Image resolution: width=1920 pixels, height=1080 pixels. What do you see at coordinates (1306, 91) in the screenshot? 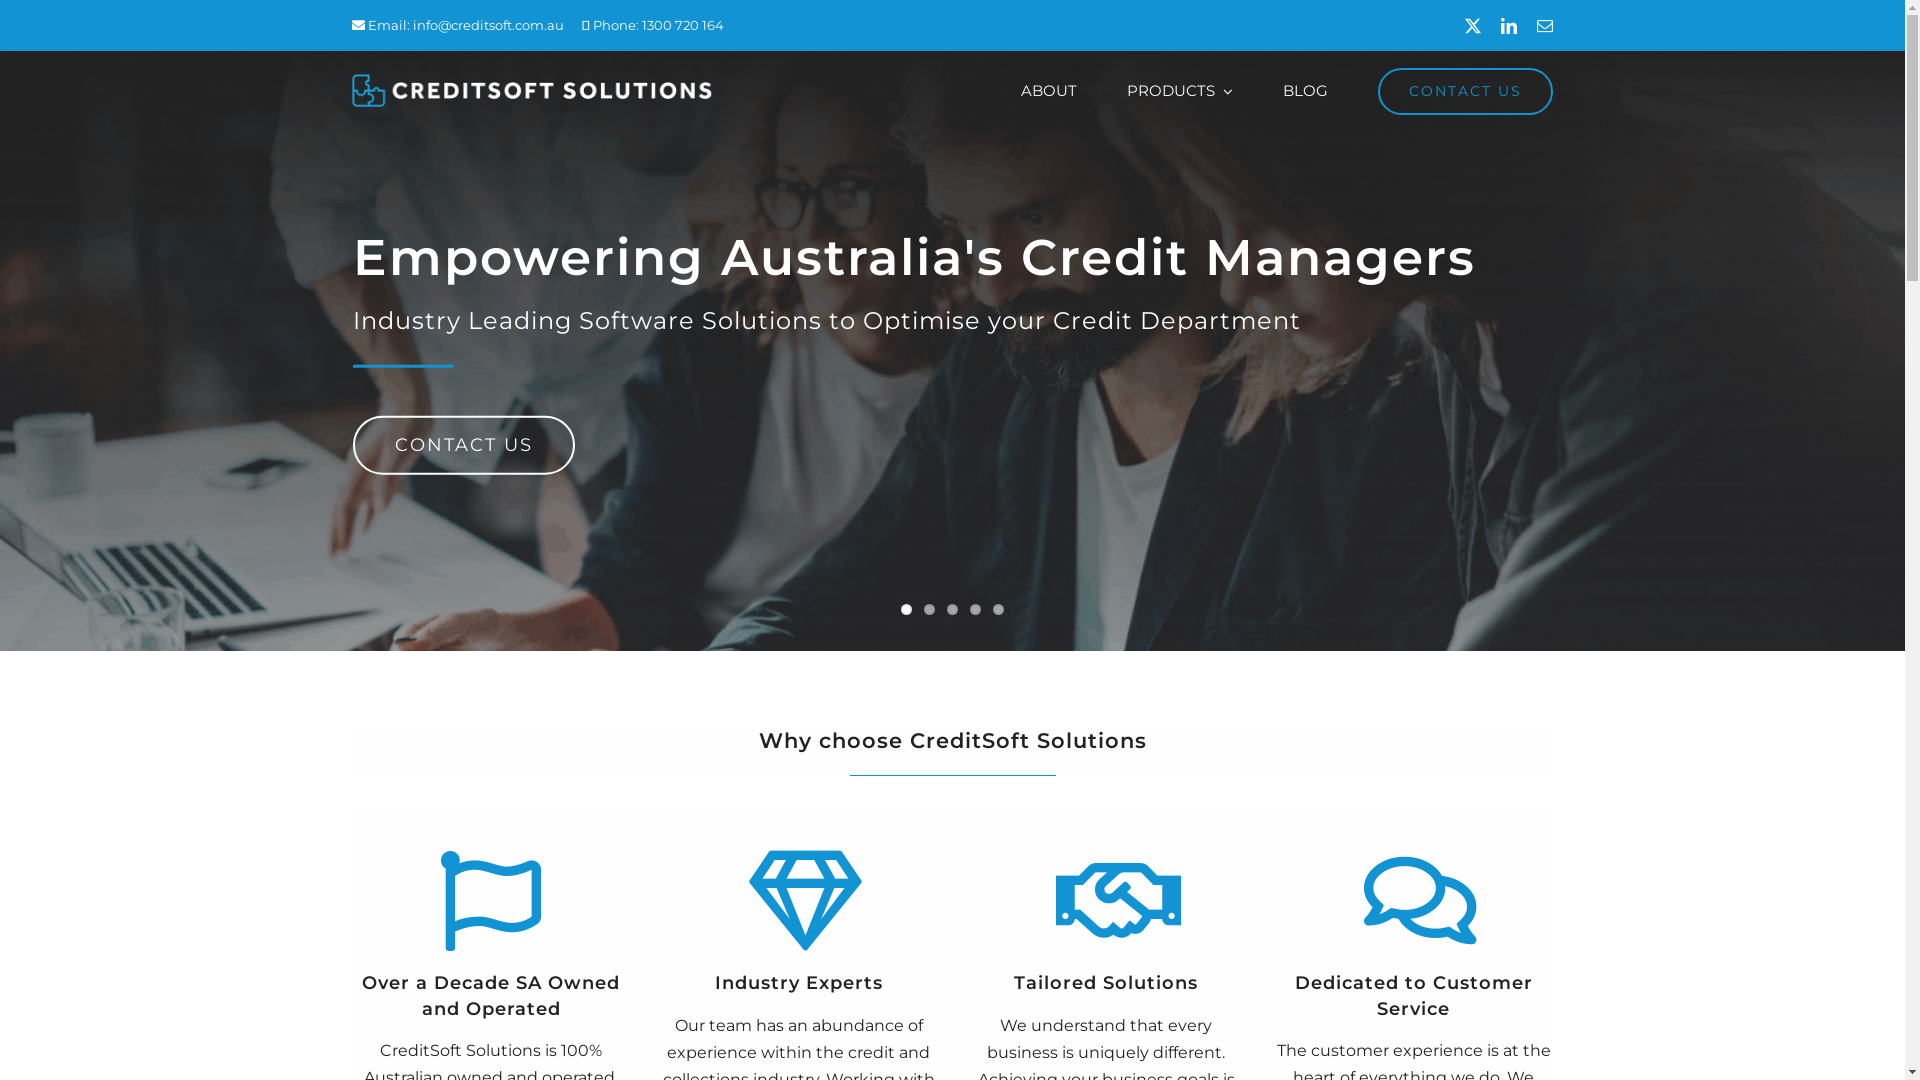
I see `BLOG` at bounding box center [1306, 91].